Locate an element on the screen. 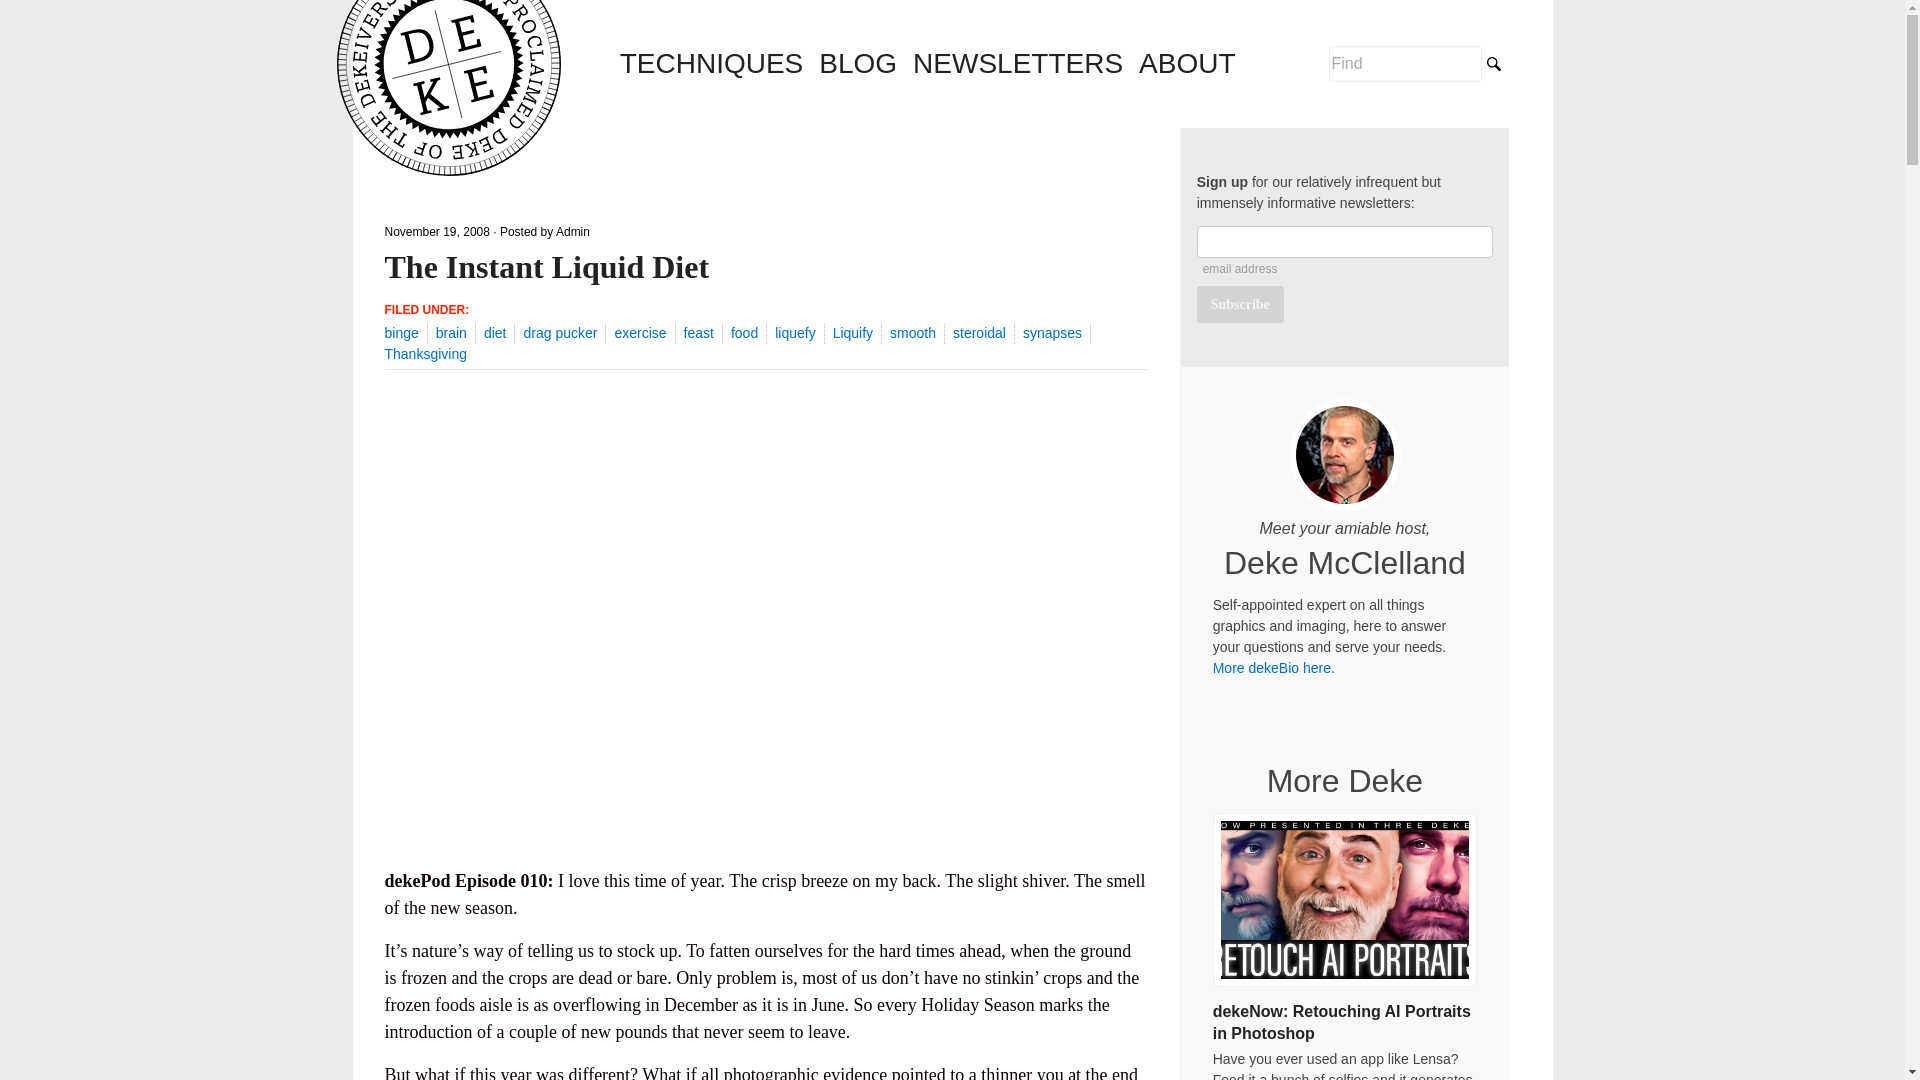 The width and height of the screenshot is (1920, 1080). The Instant Liquid Diet is located at coordinates (546, 267).